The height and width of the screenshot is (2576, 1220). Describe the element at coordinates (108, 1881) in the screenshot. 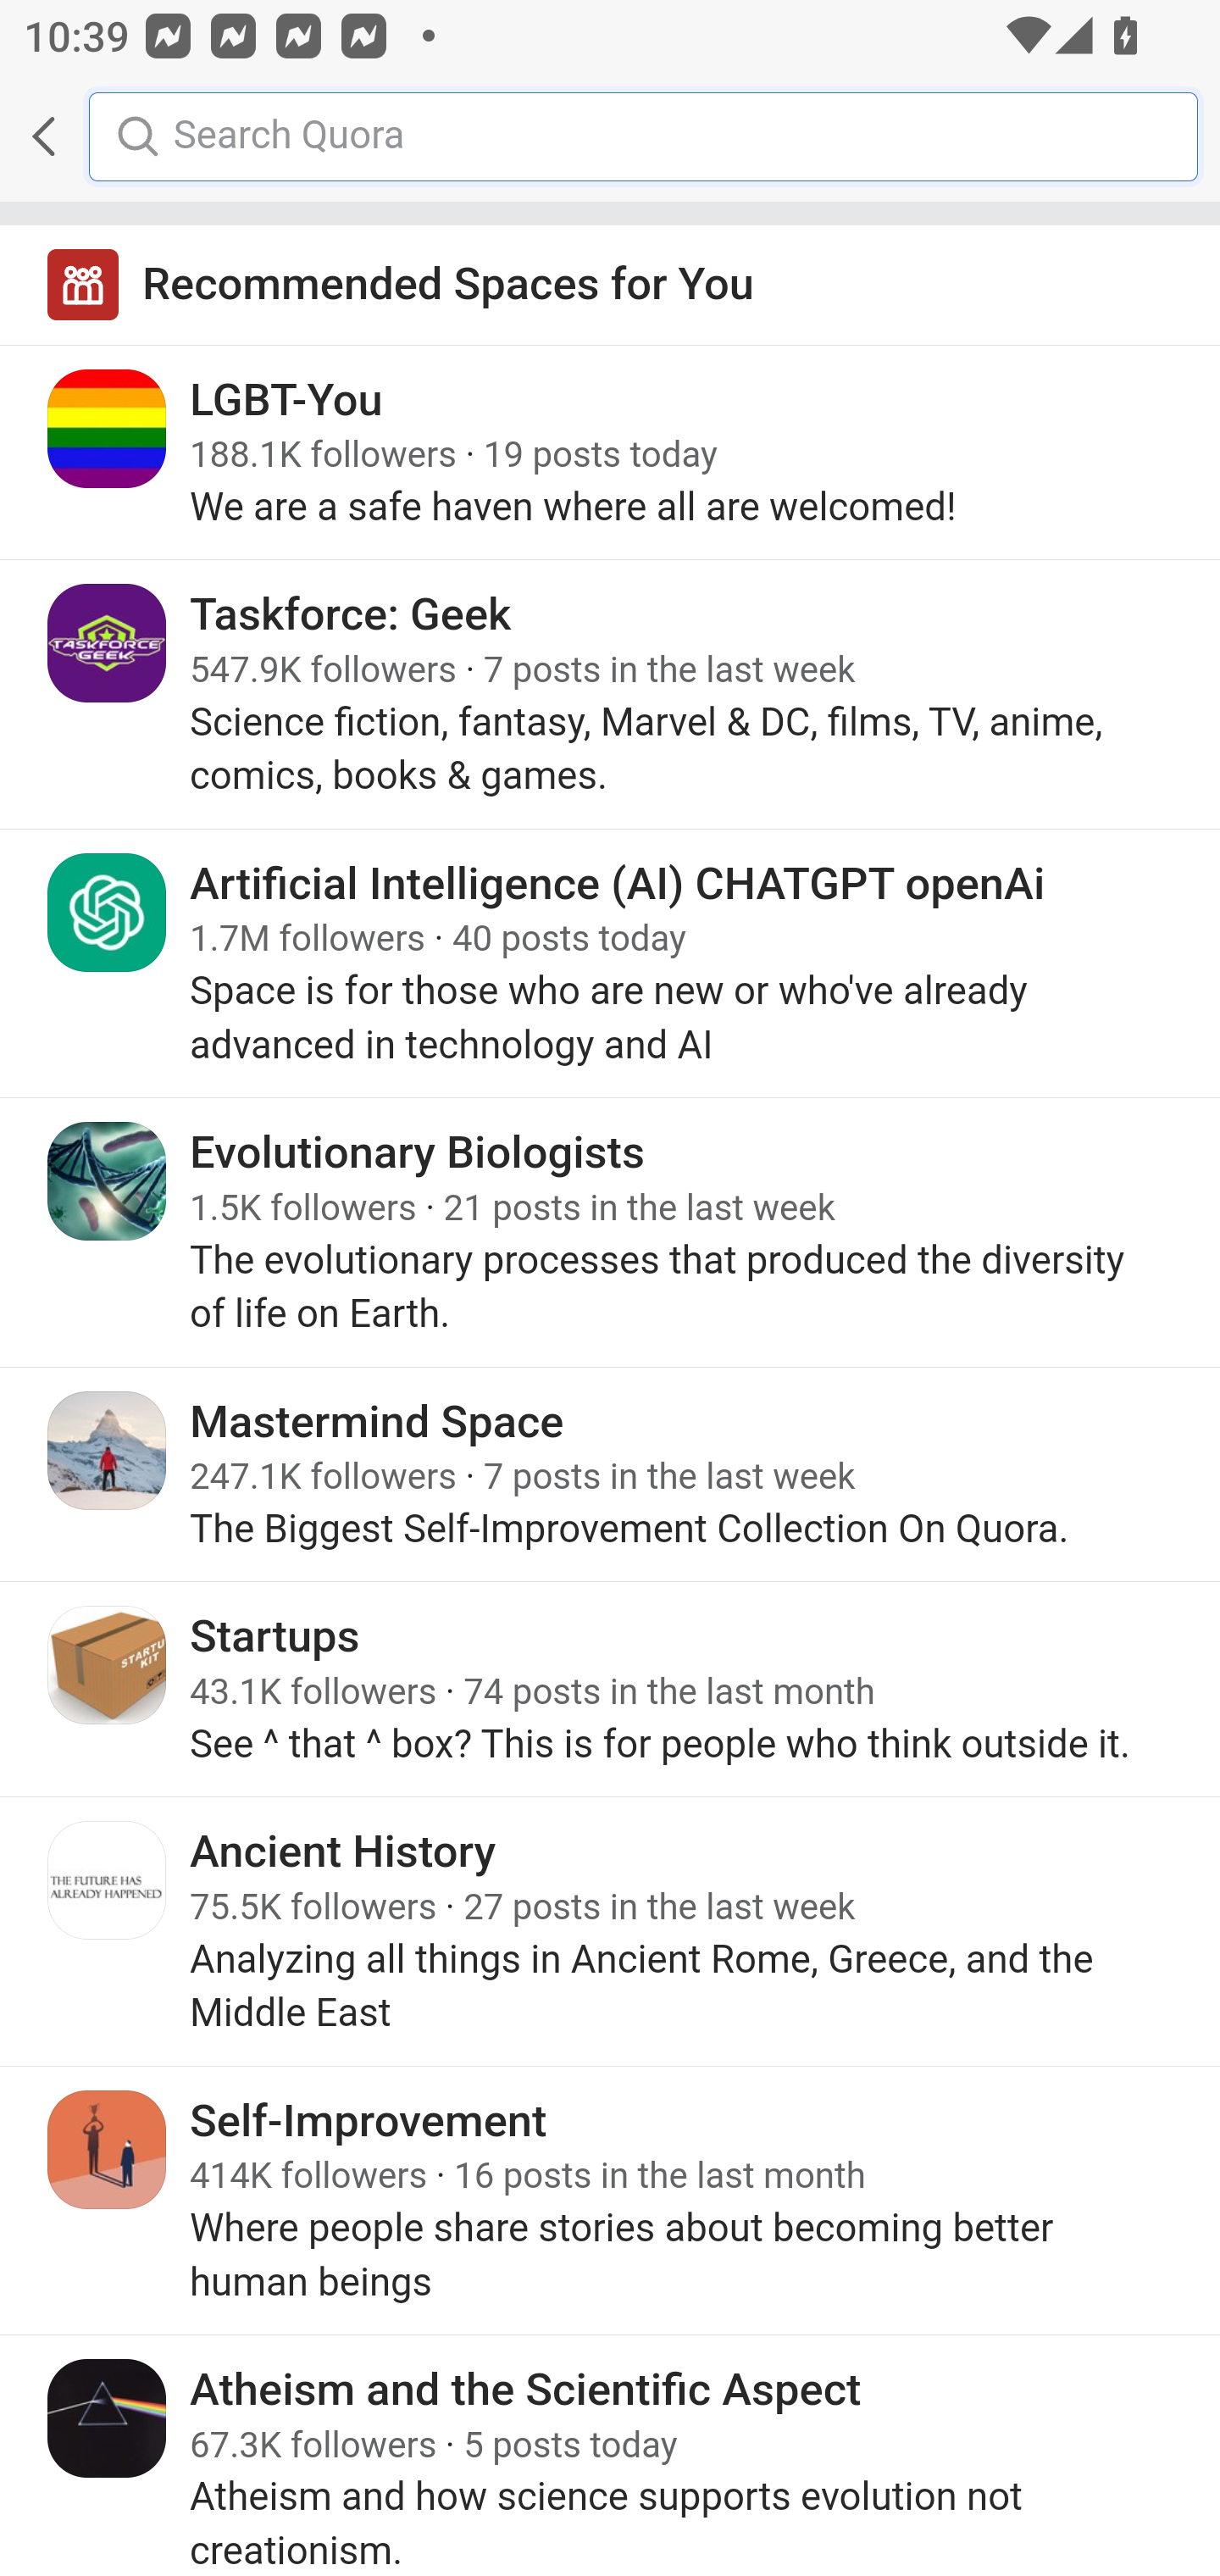

I see `Icon for Ancient History` at that location.